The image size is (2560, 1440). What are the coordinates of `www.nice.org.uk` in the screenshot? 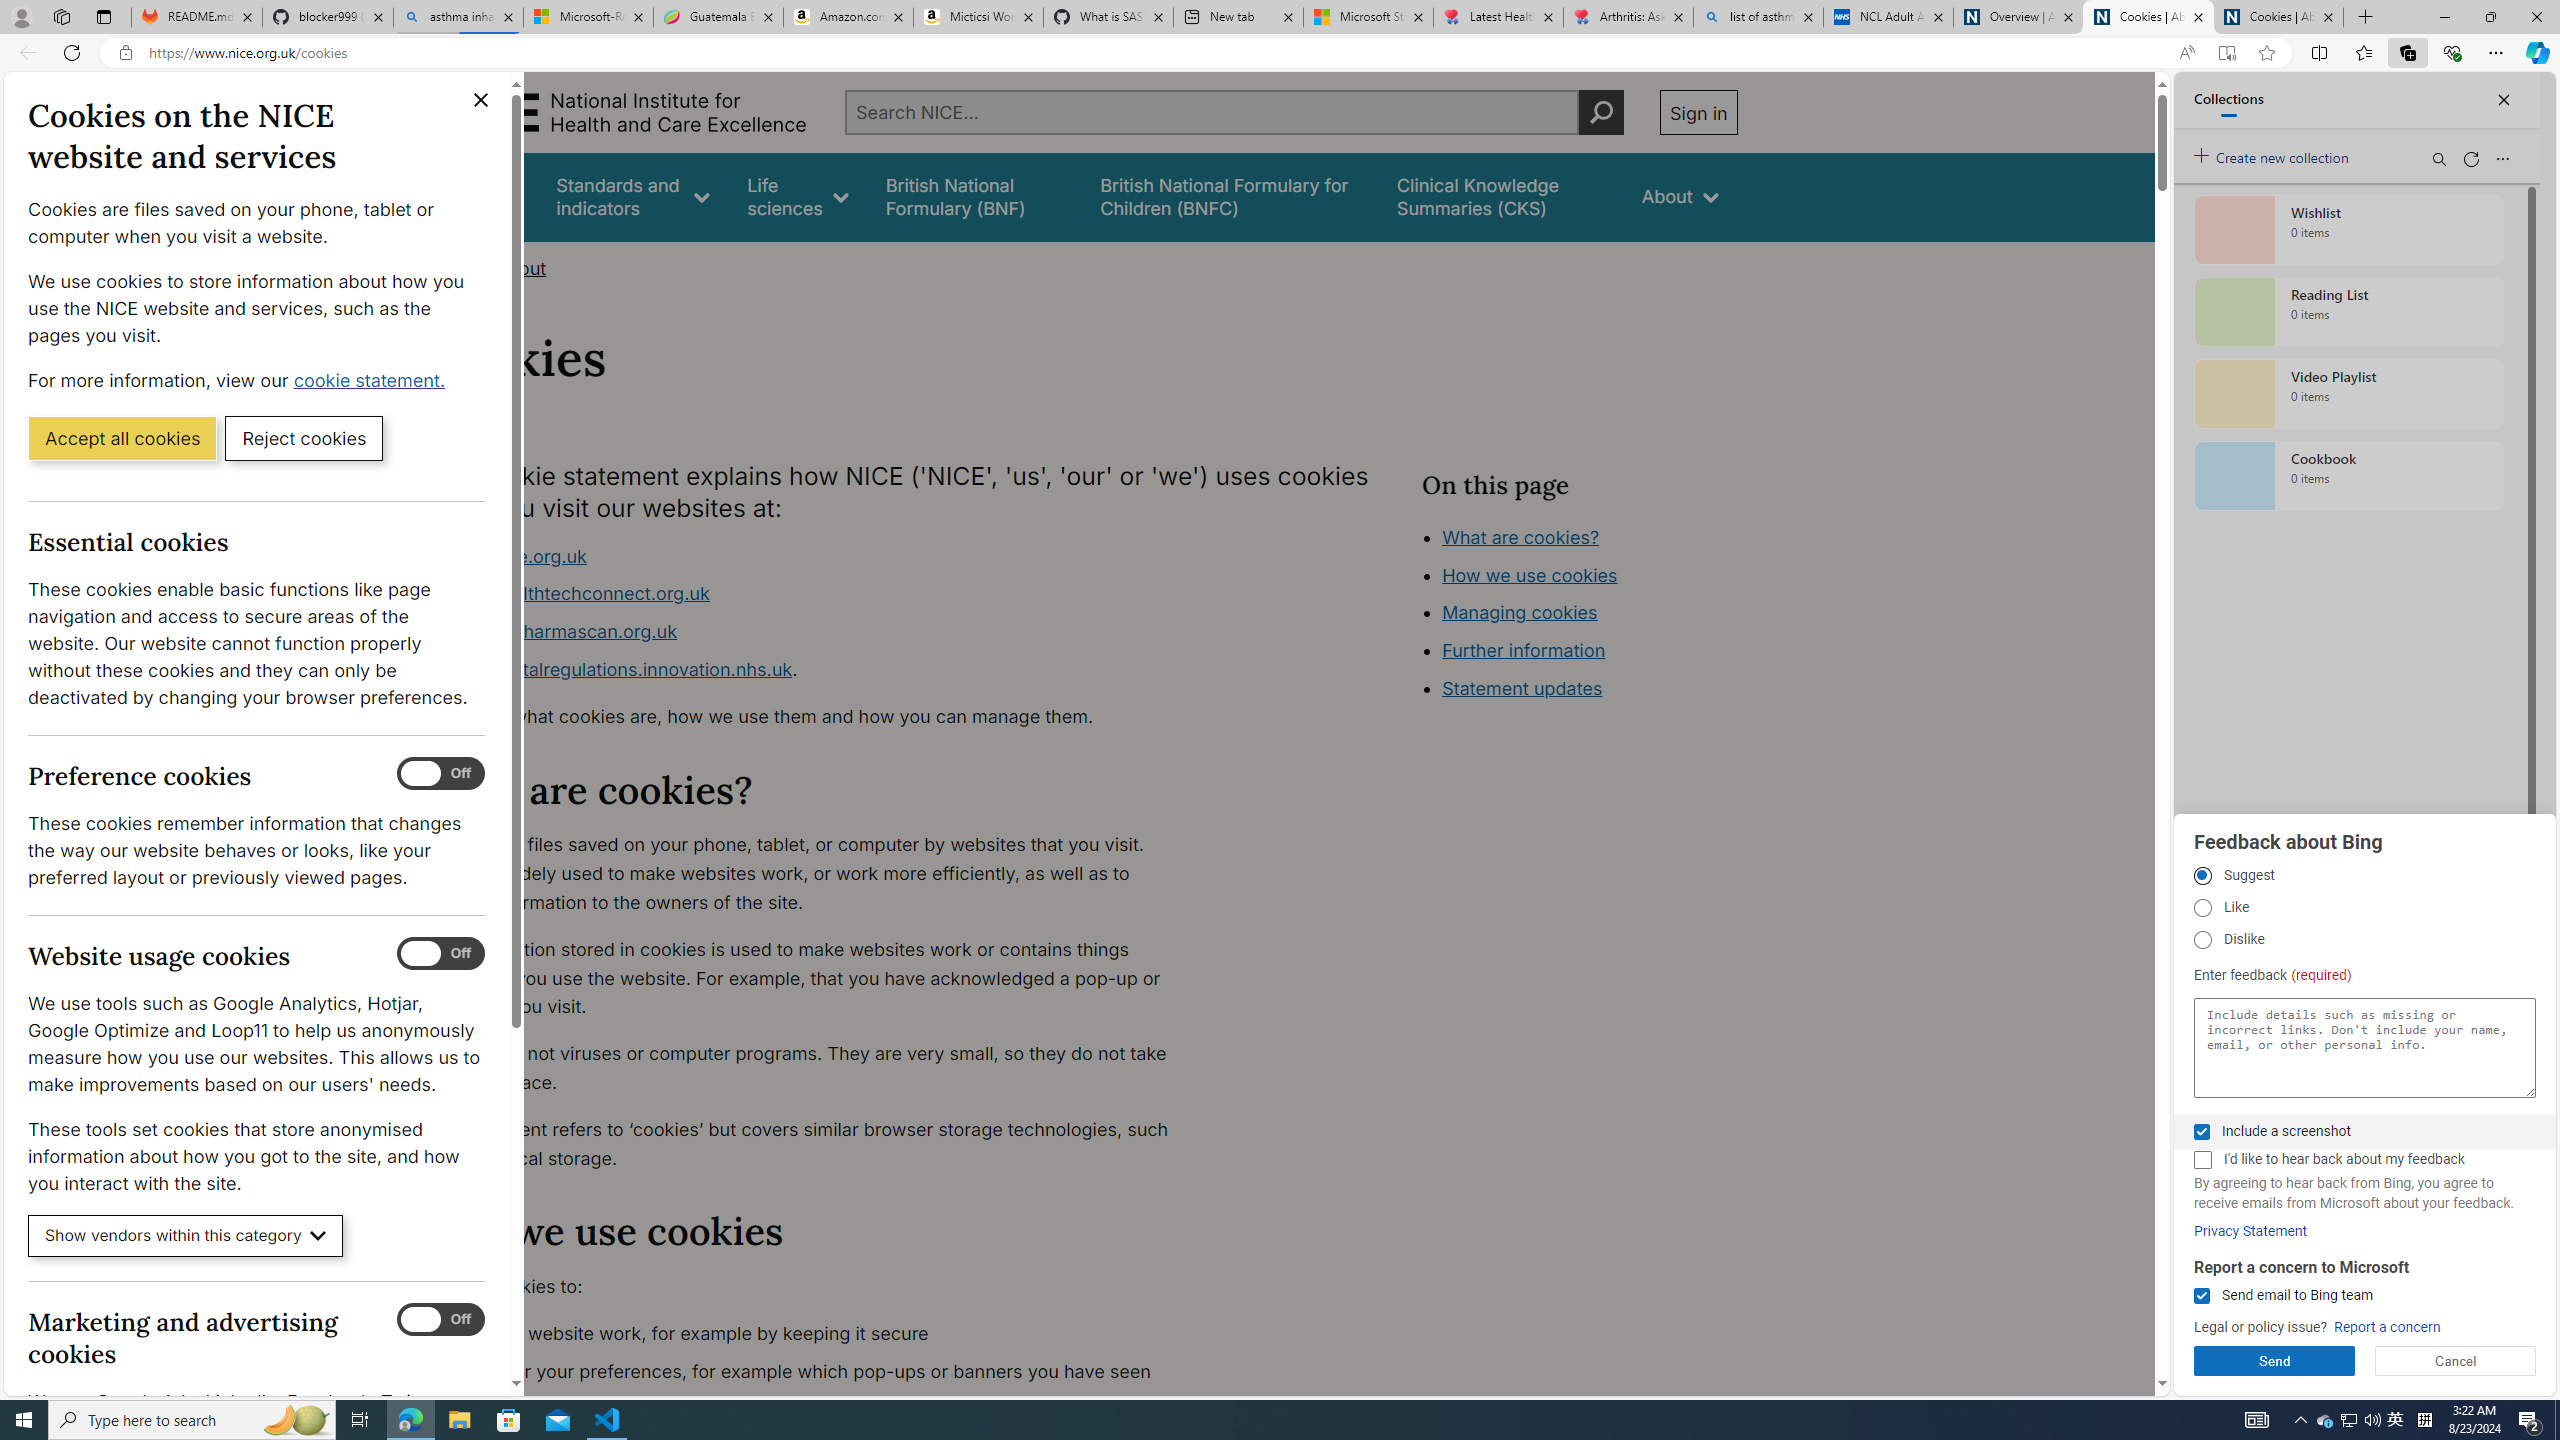 It's located at (817, 556).